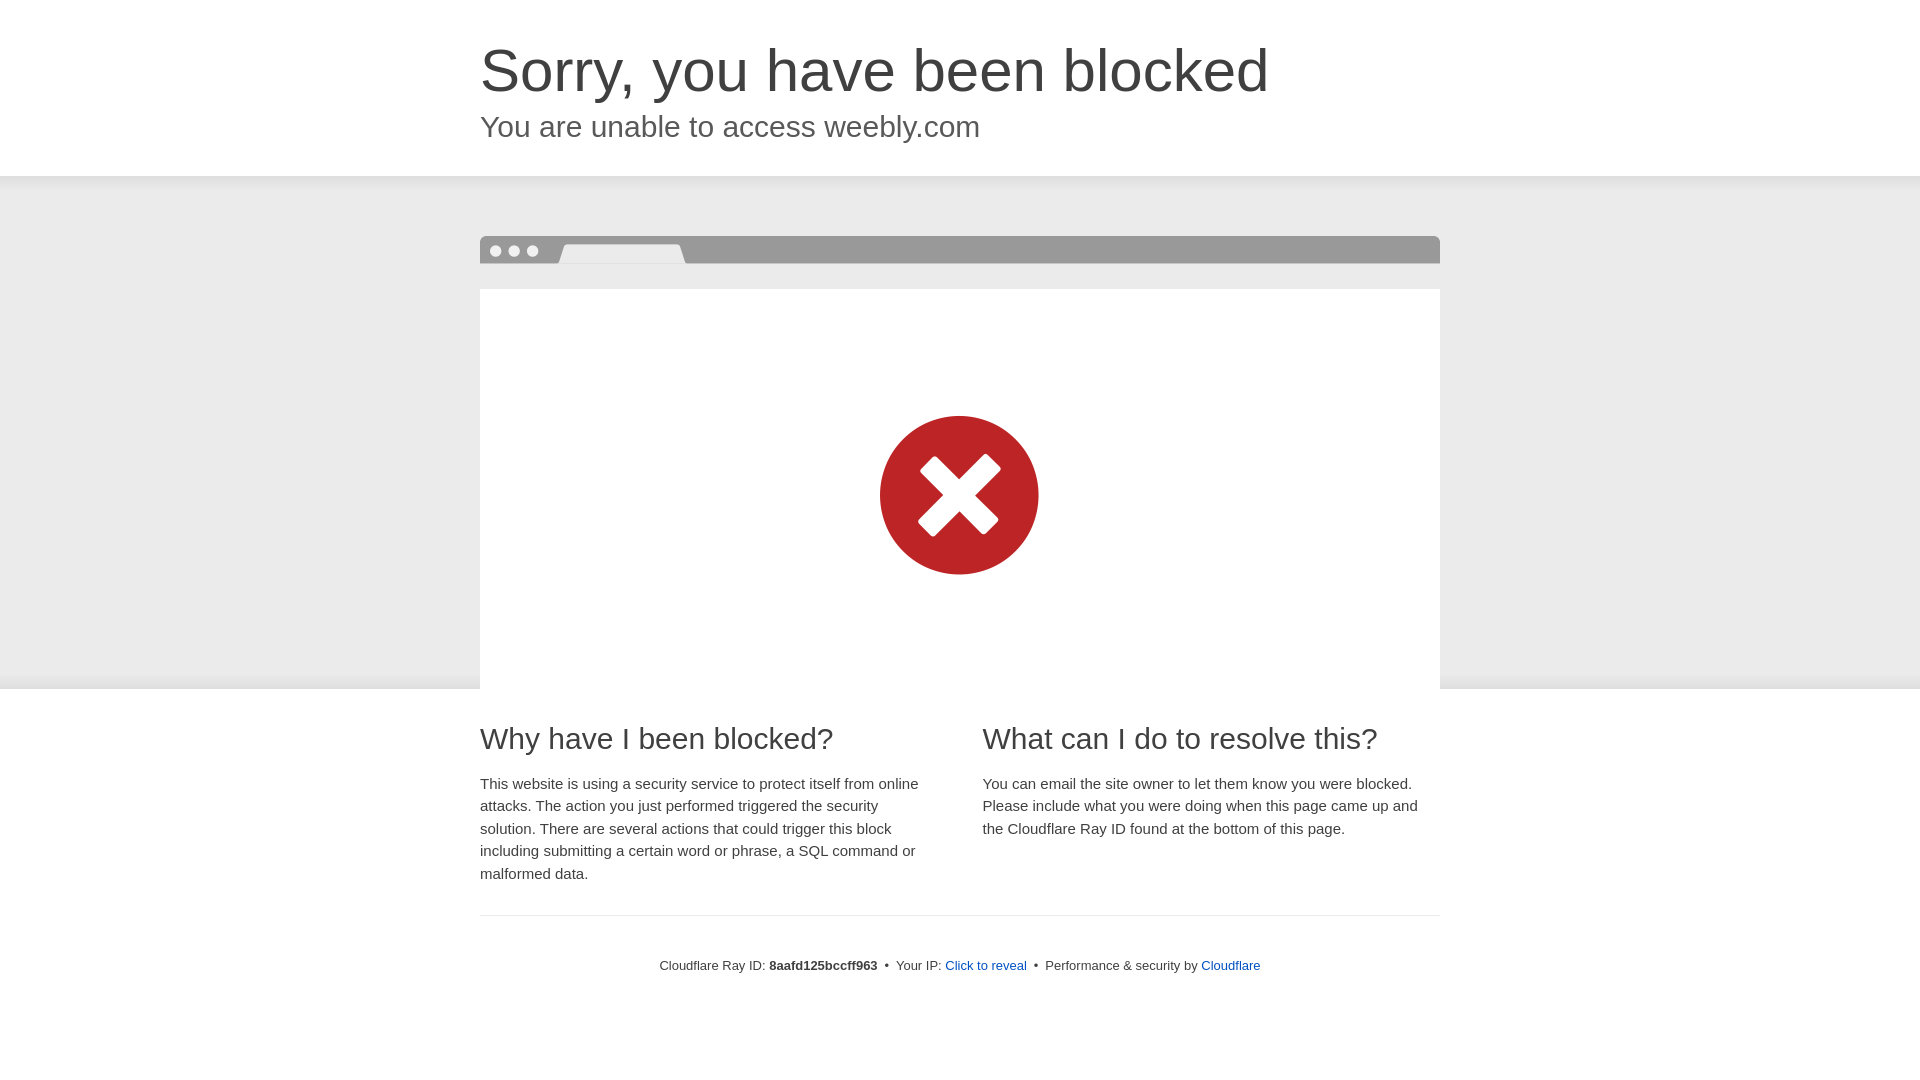  I want to click on Click to reveal, so click(986, 966).